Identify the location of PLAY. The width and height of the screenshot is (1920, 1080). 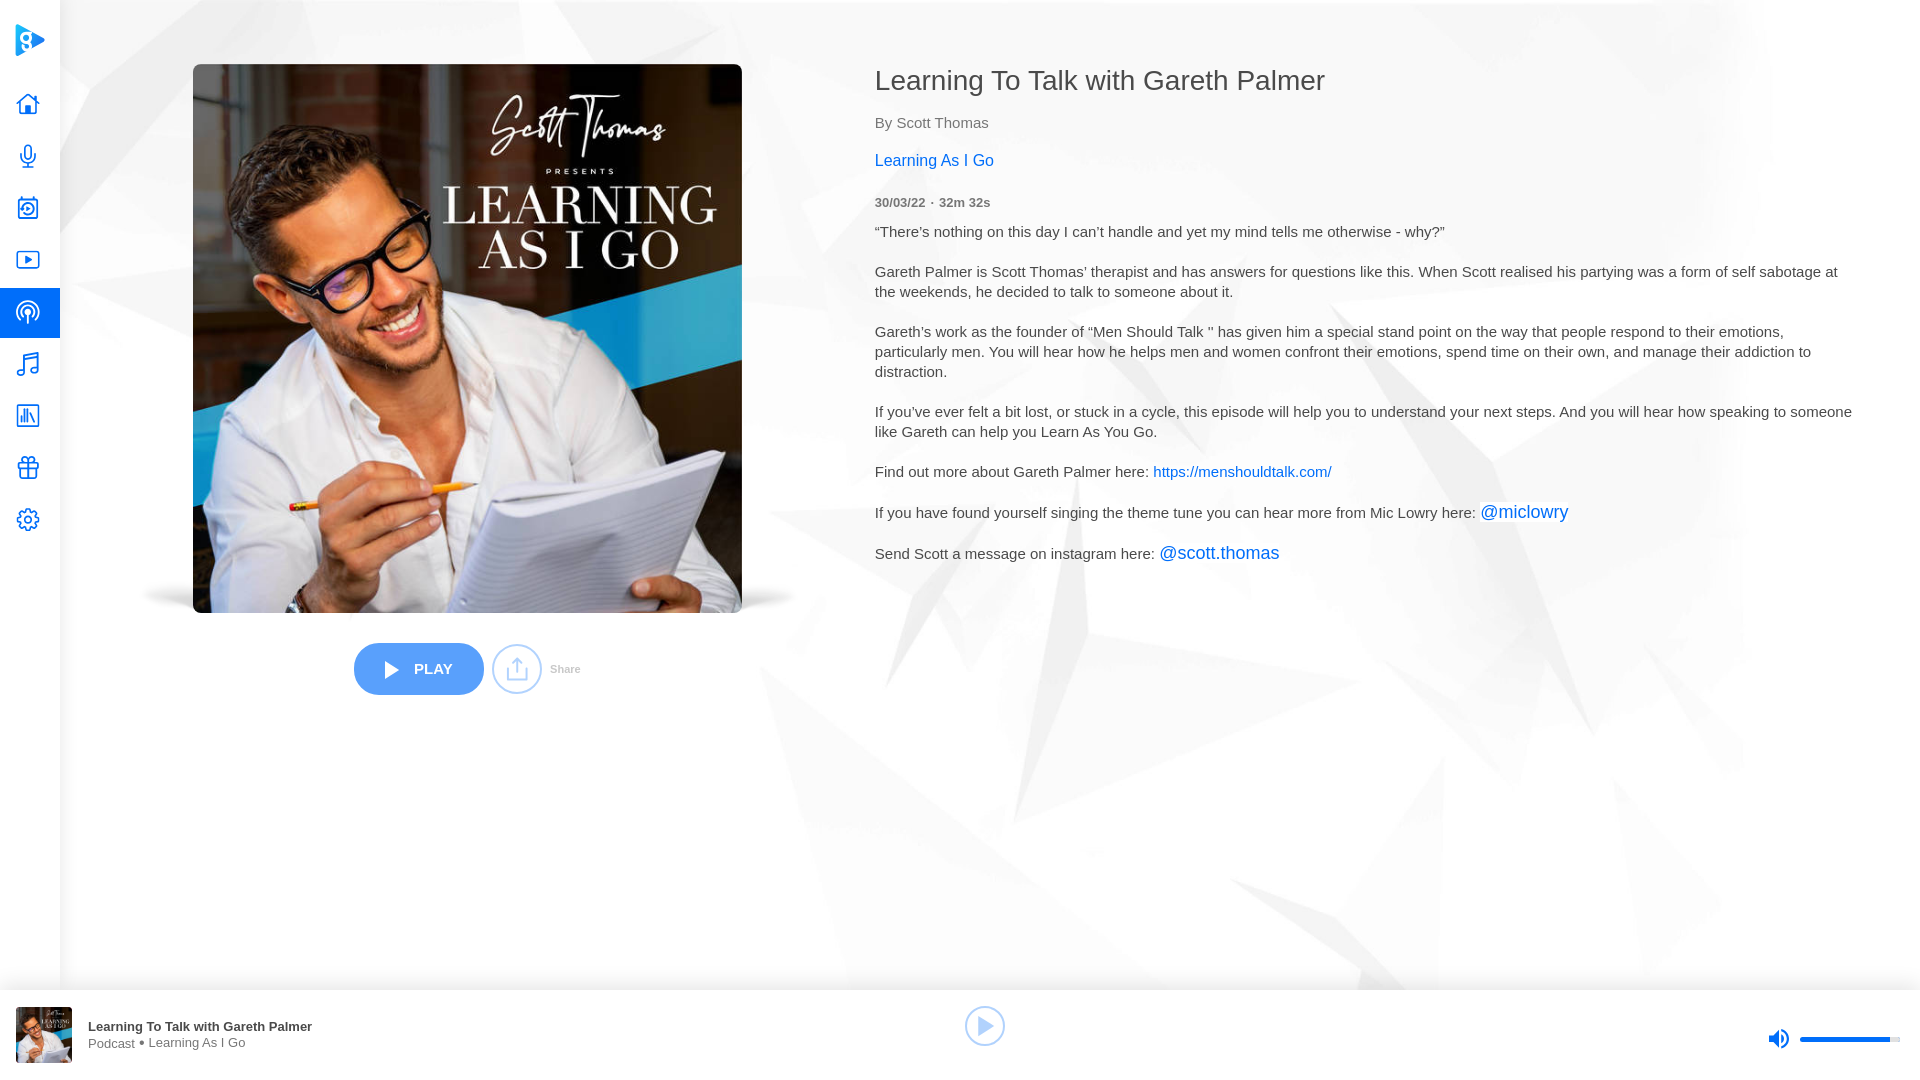
(418, 668).